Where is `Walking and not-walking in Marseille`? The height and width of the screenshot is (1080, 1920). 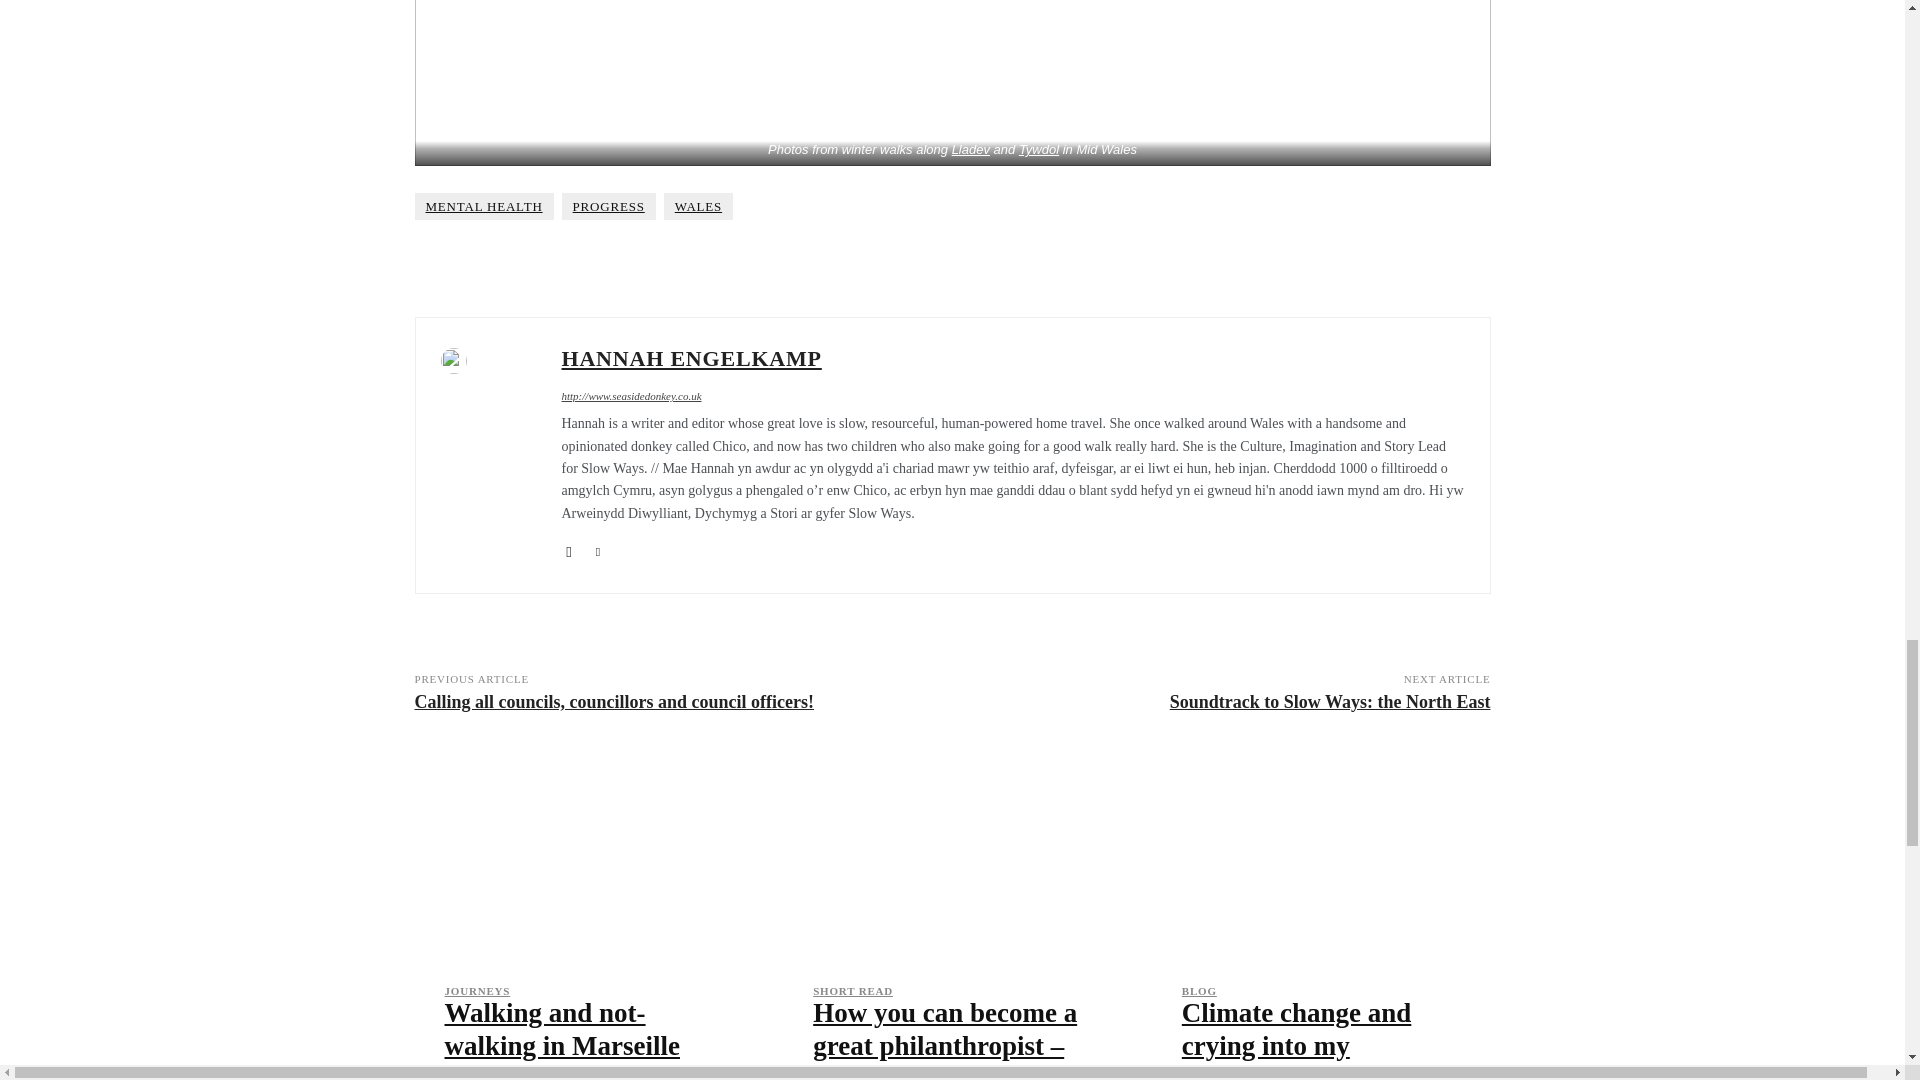 Walking and not-walking in Marseille is located at coordinates (561, 1028).